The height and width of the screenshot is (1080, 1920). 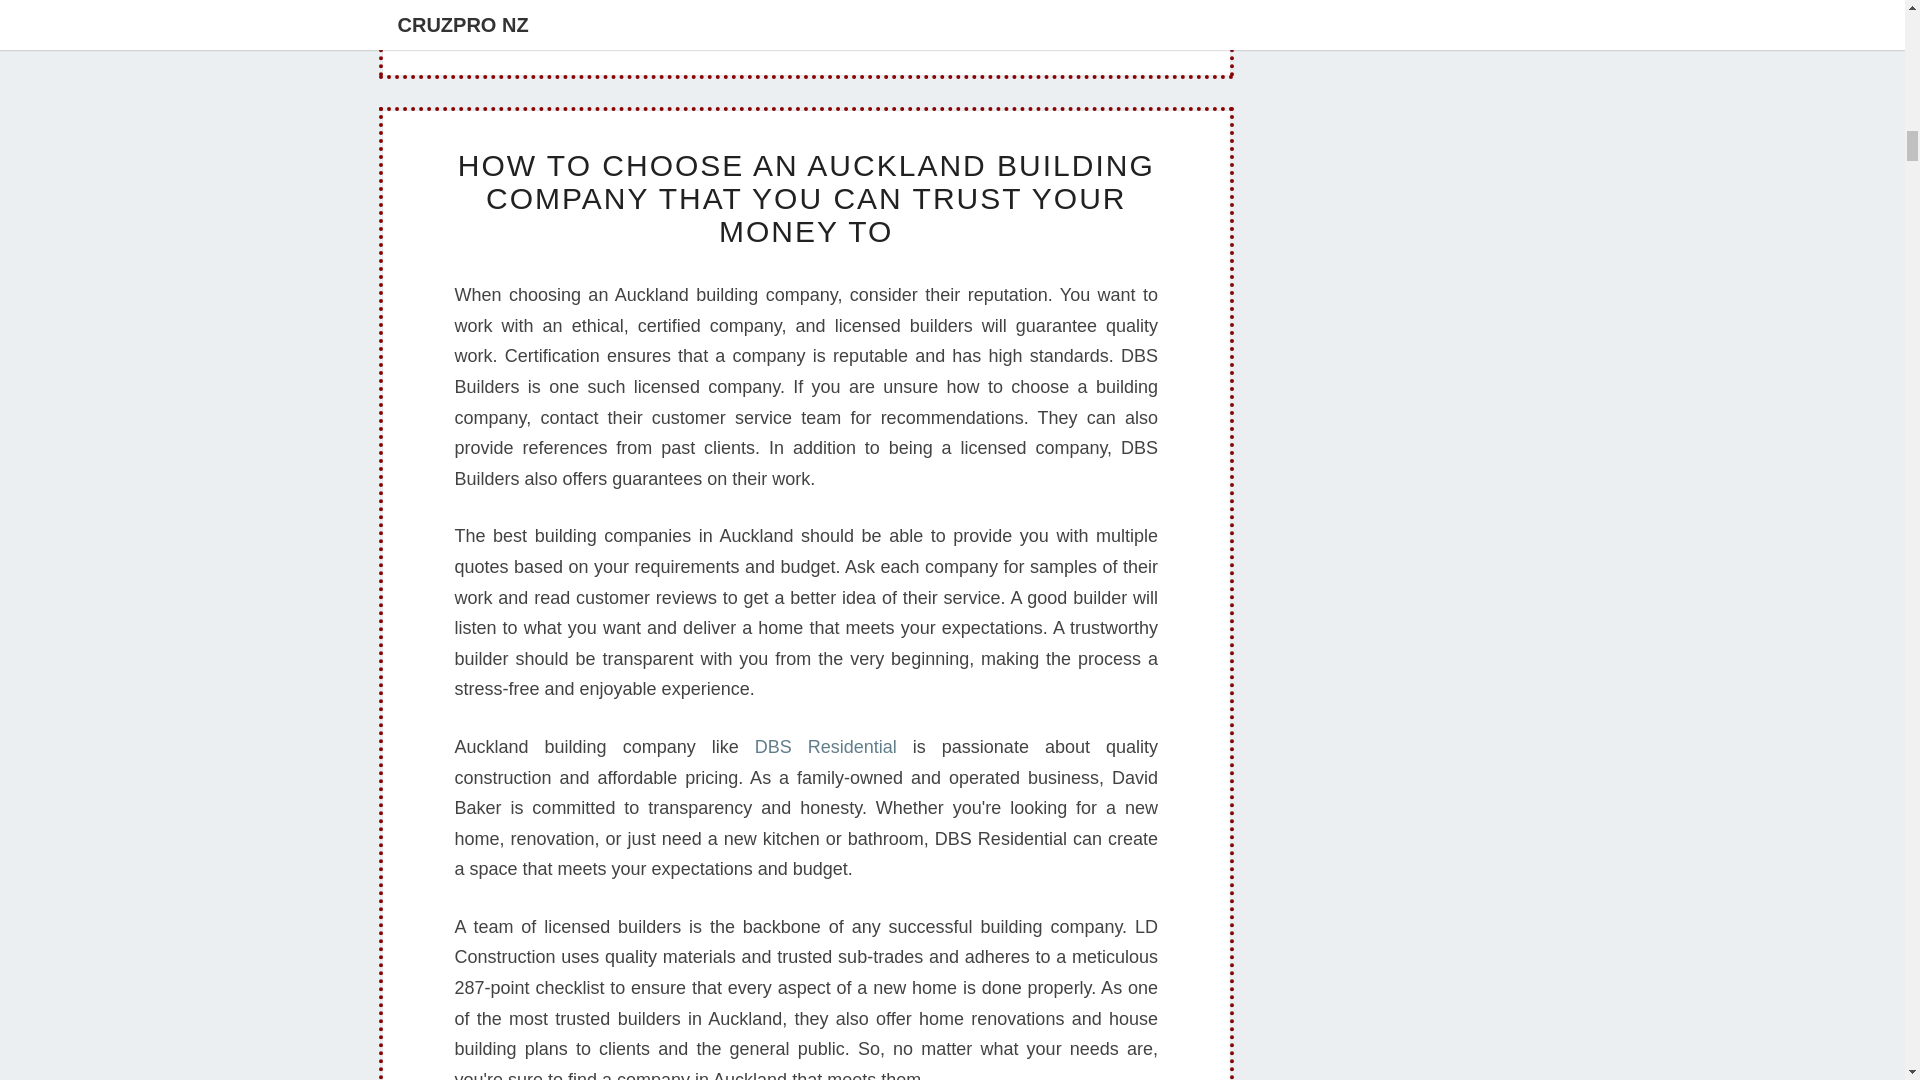 What do you see at coordinates (825, 746) in the screenshot?
I see `DBS Residential` at bounding box center [825, 746].